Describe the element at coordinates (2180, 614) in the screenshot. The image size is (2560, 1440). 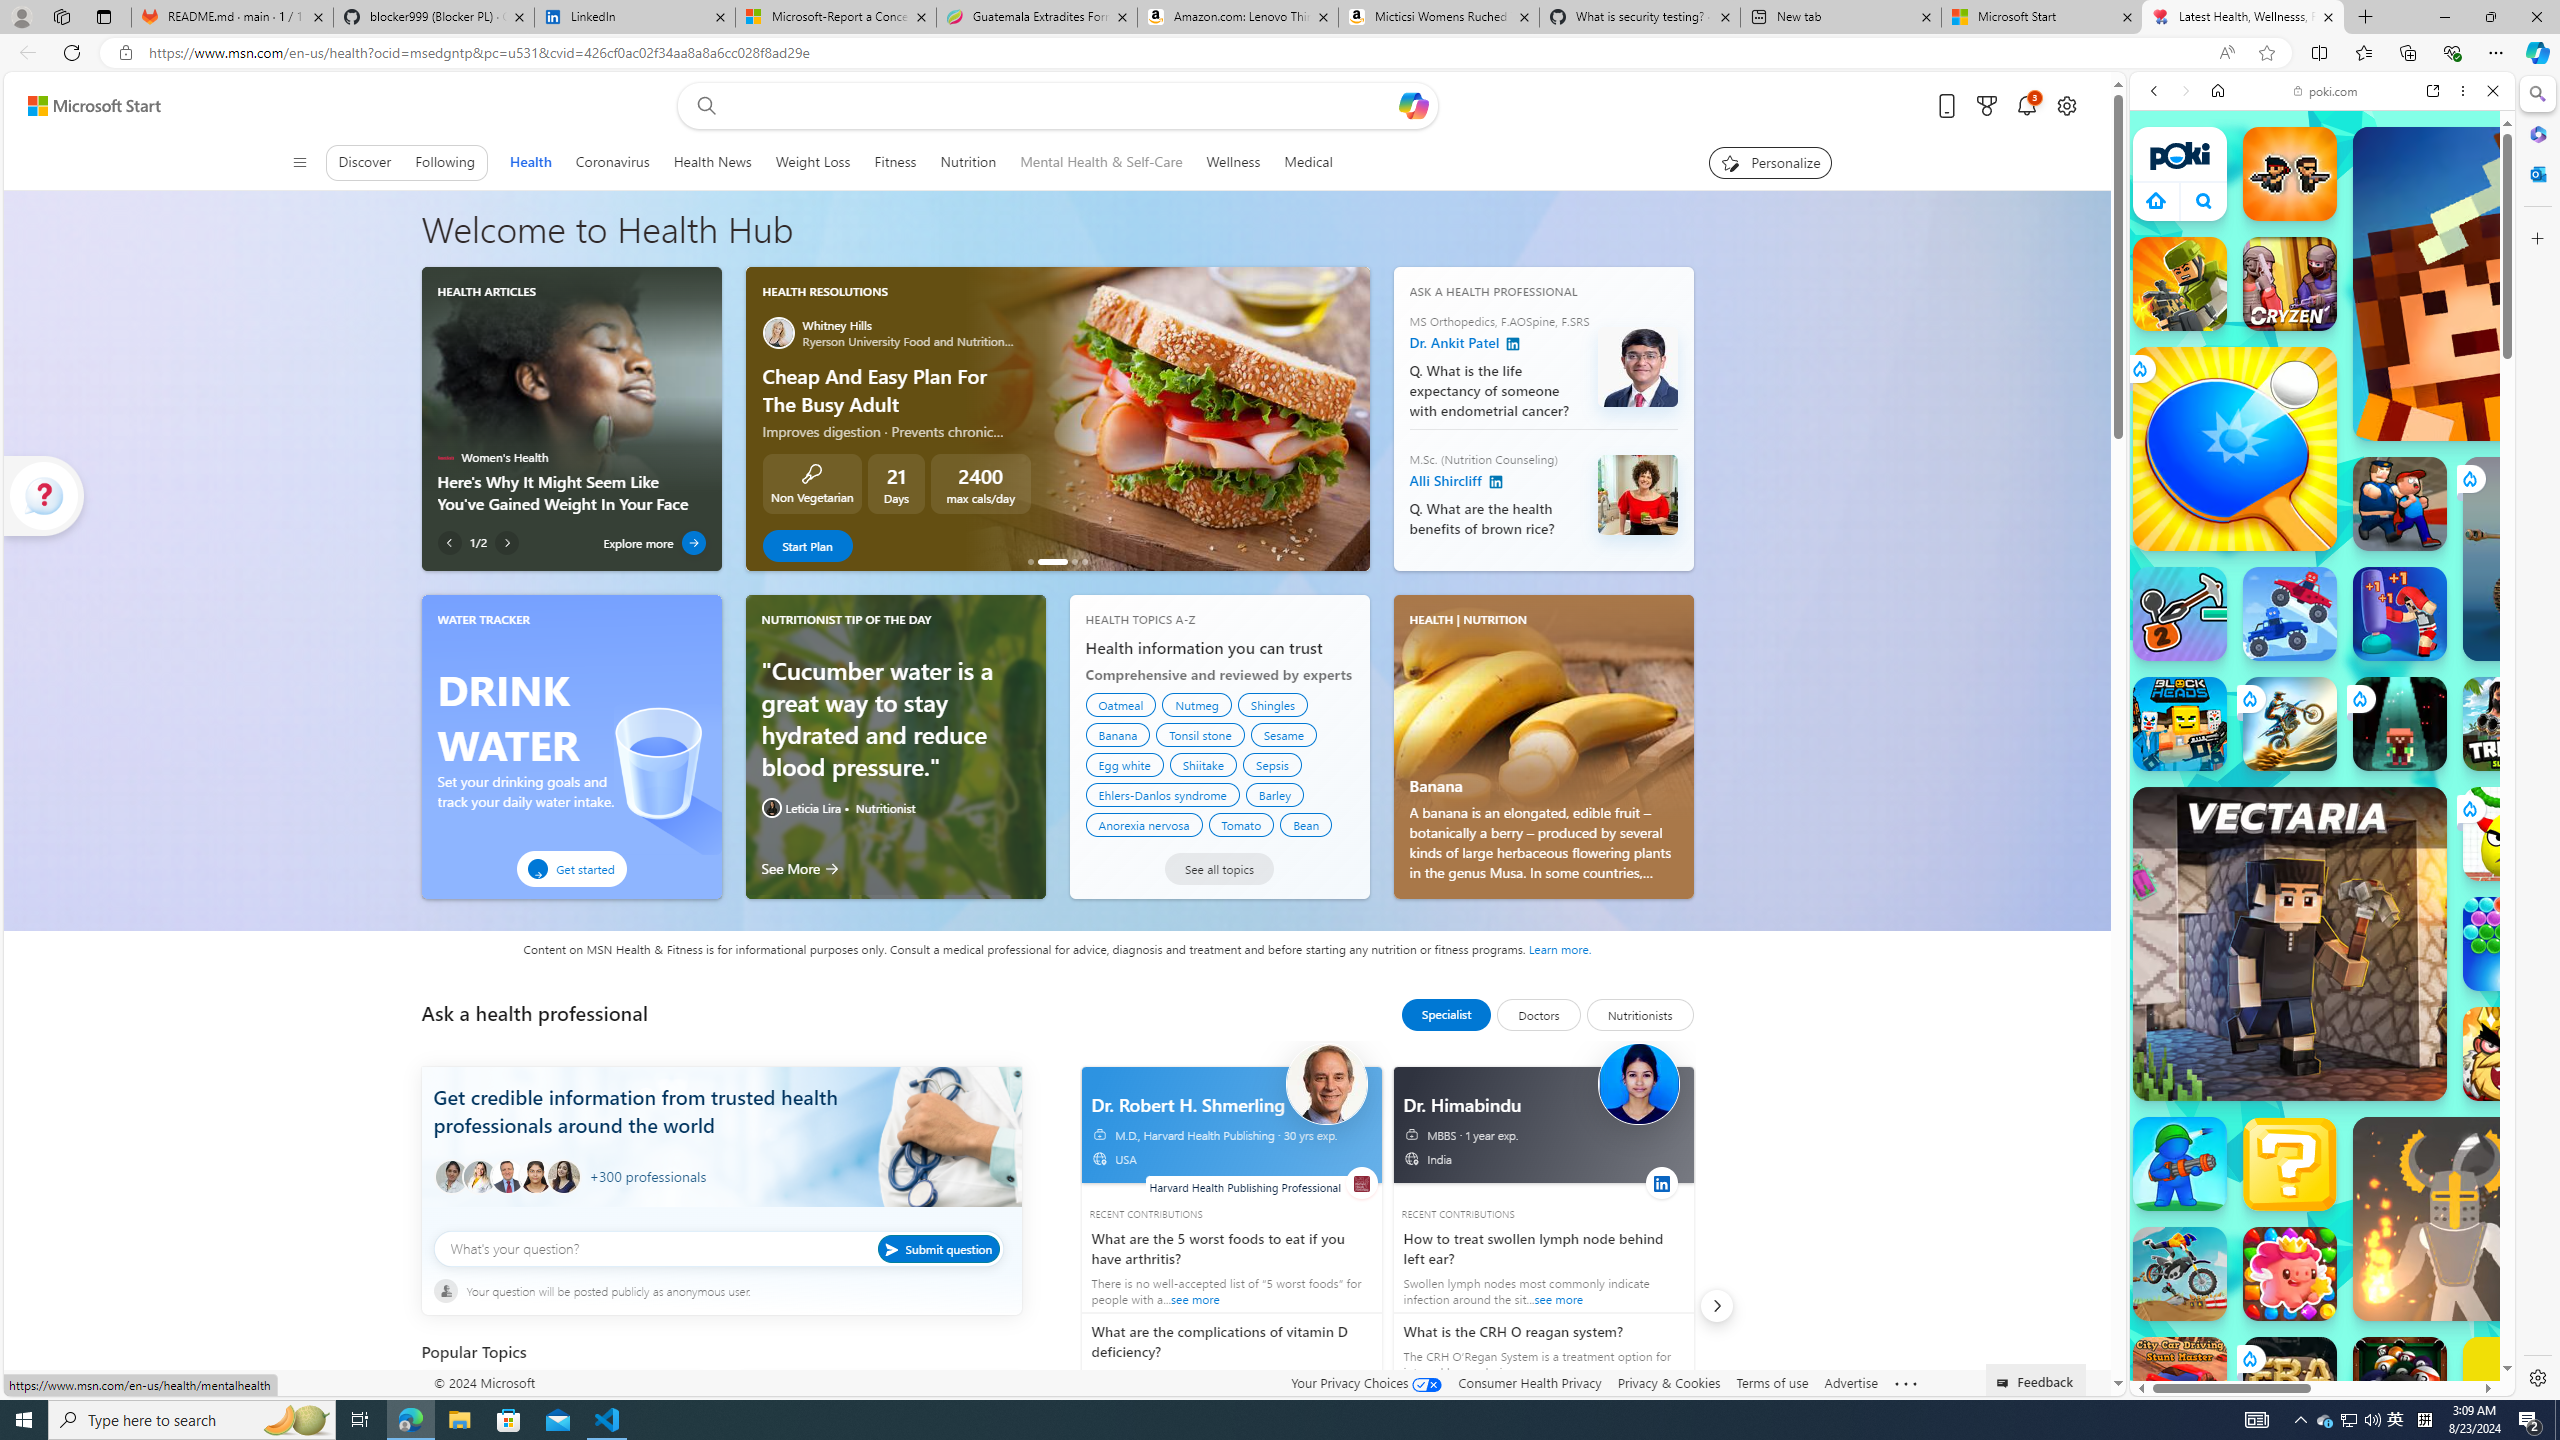
I see `Stickman Climb 2 Stickman Climb 2` at that location.